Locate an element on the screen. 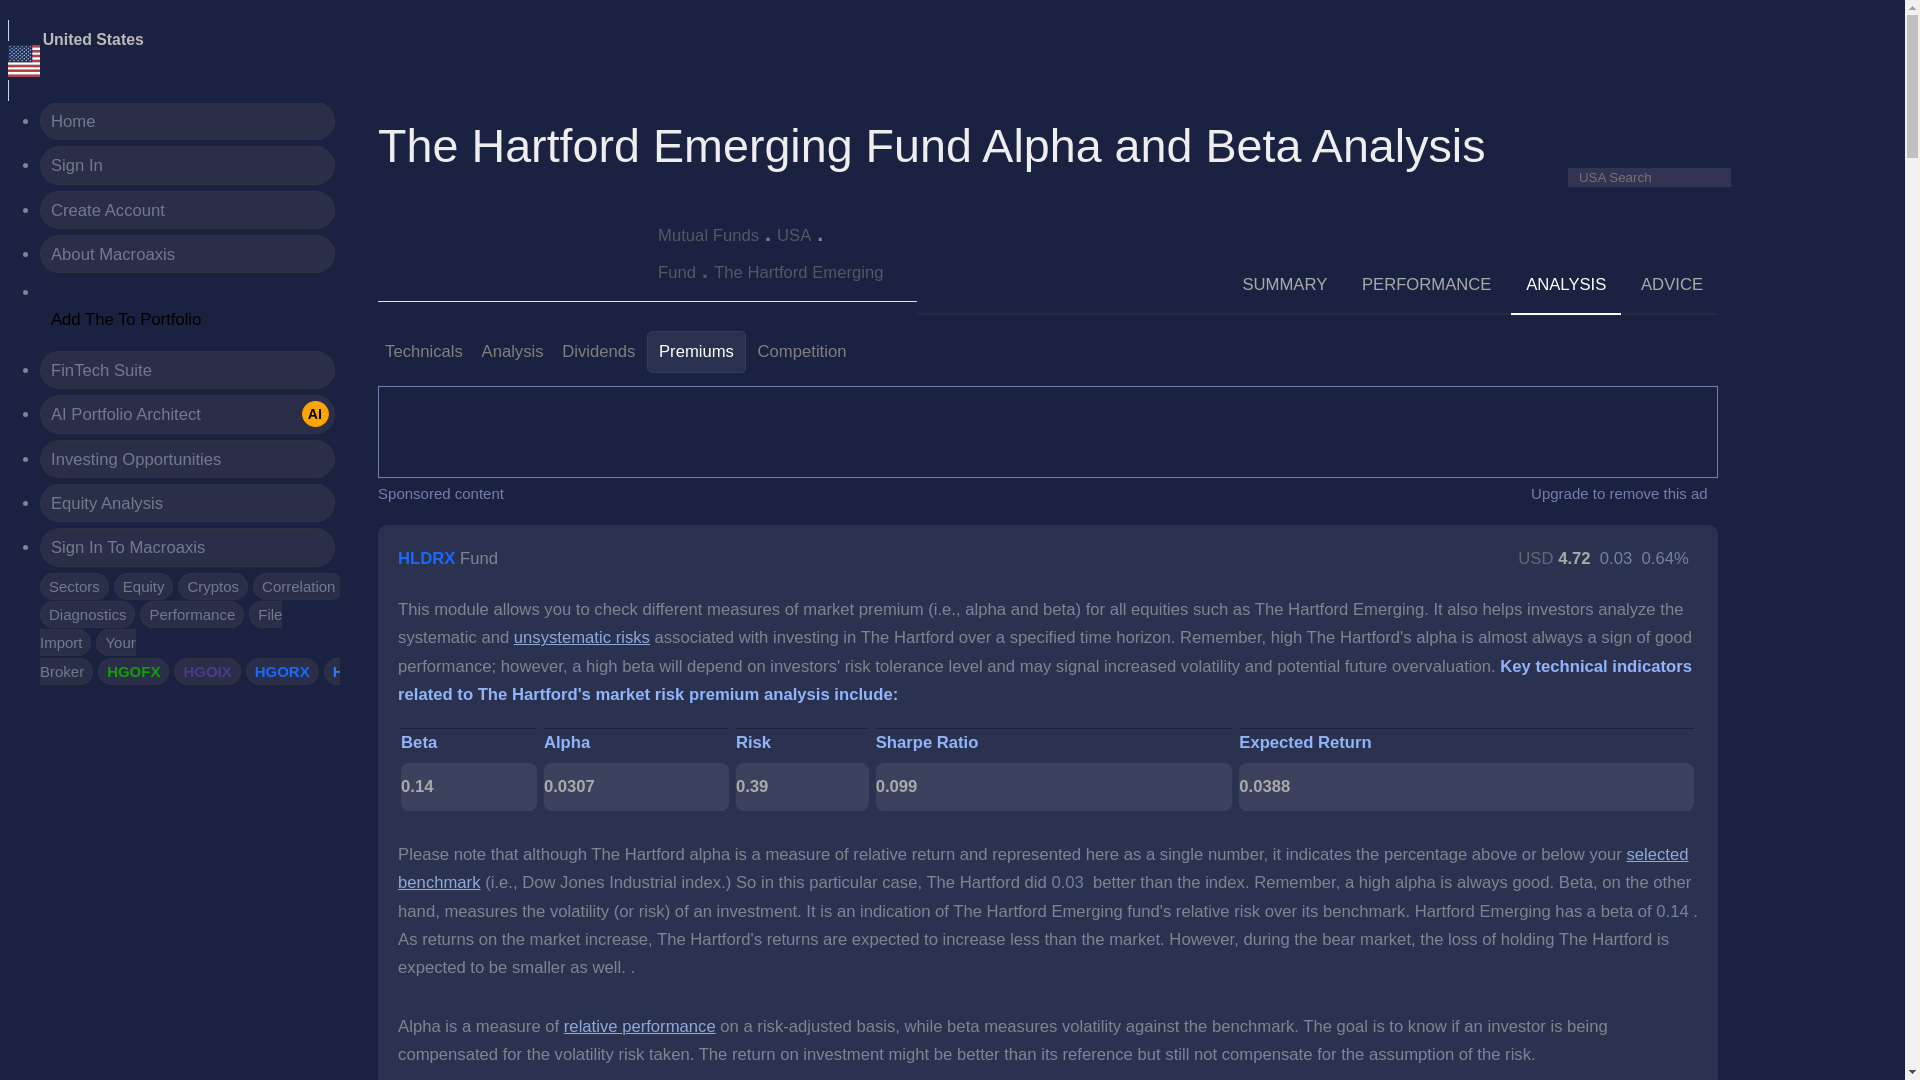 The width and height of the screenshot is (1920, 1080). Sign In To Macroaxis is located at coordinates (187, 546).